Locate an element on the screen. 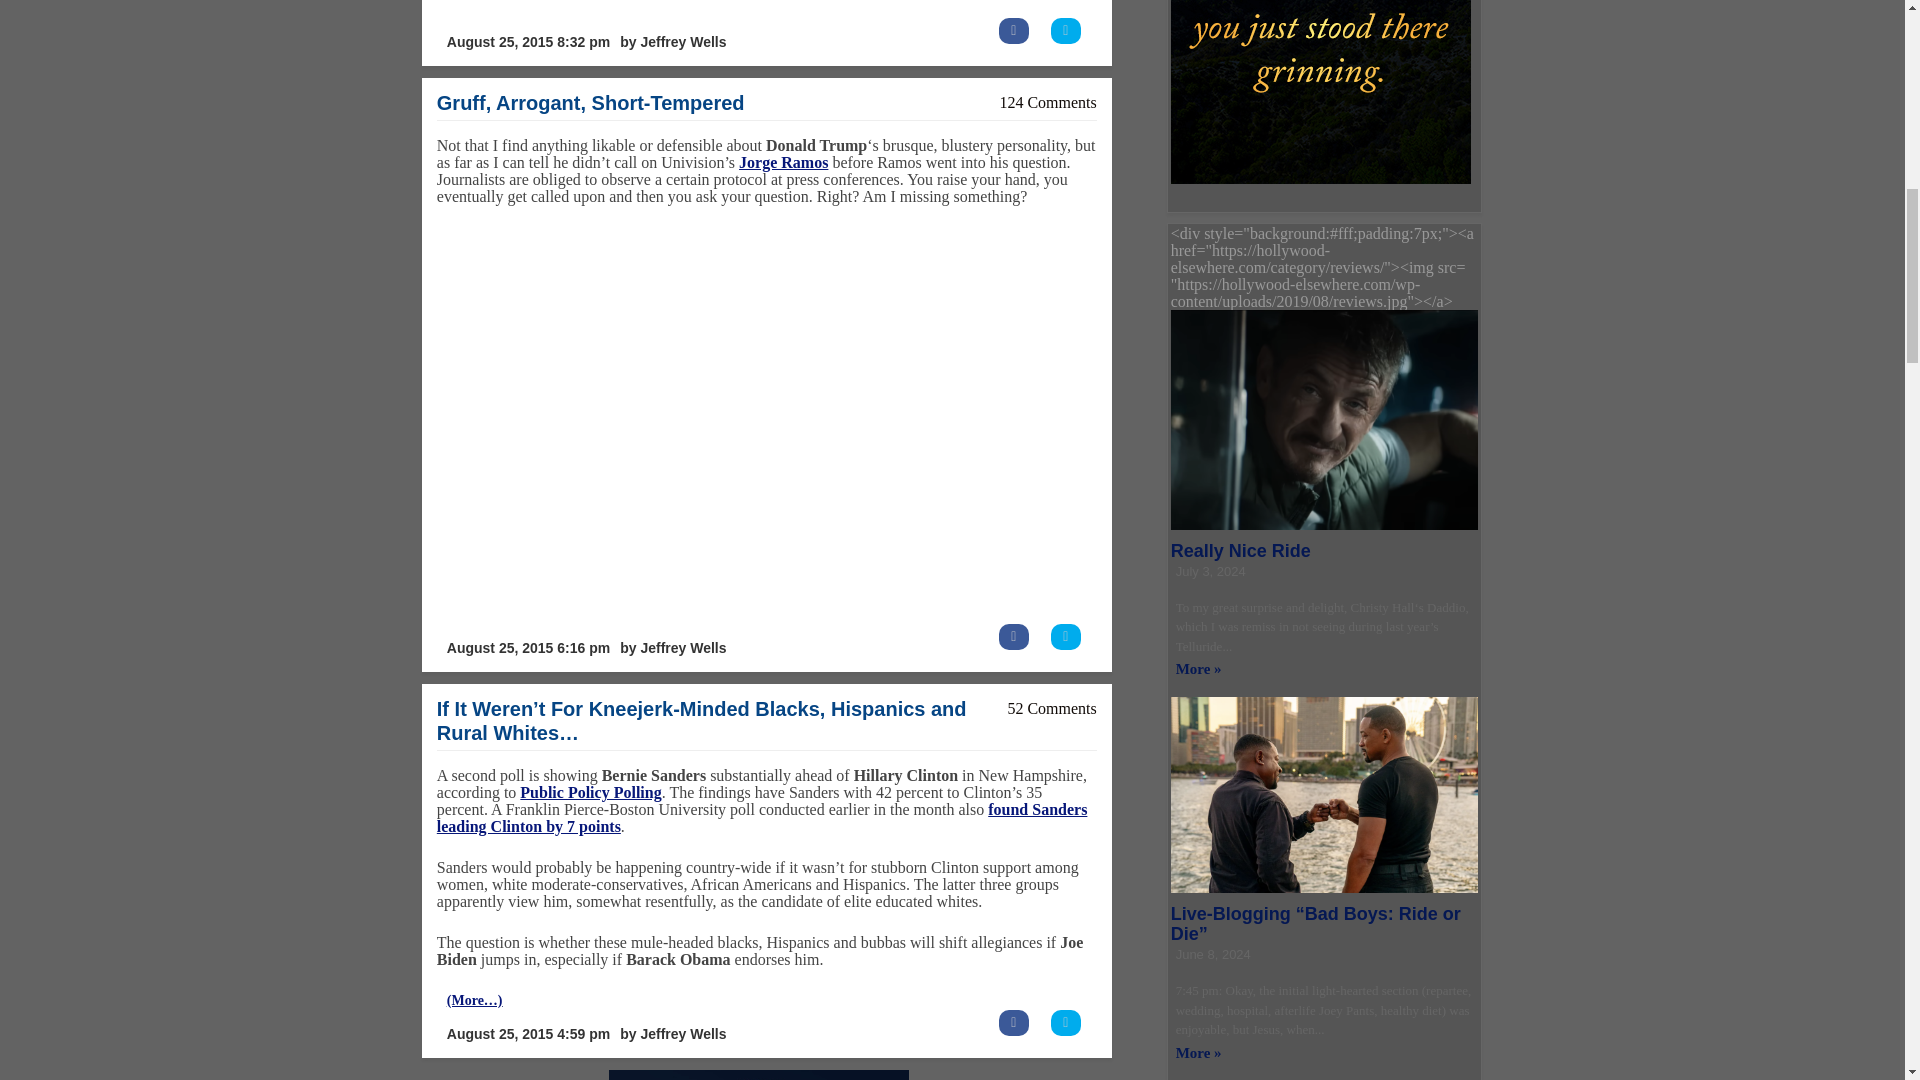 The height and width of the screenshot is (1080, 1920). August 25, 2015 6:16 pm is located at coordinates (528, 648).